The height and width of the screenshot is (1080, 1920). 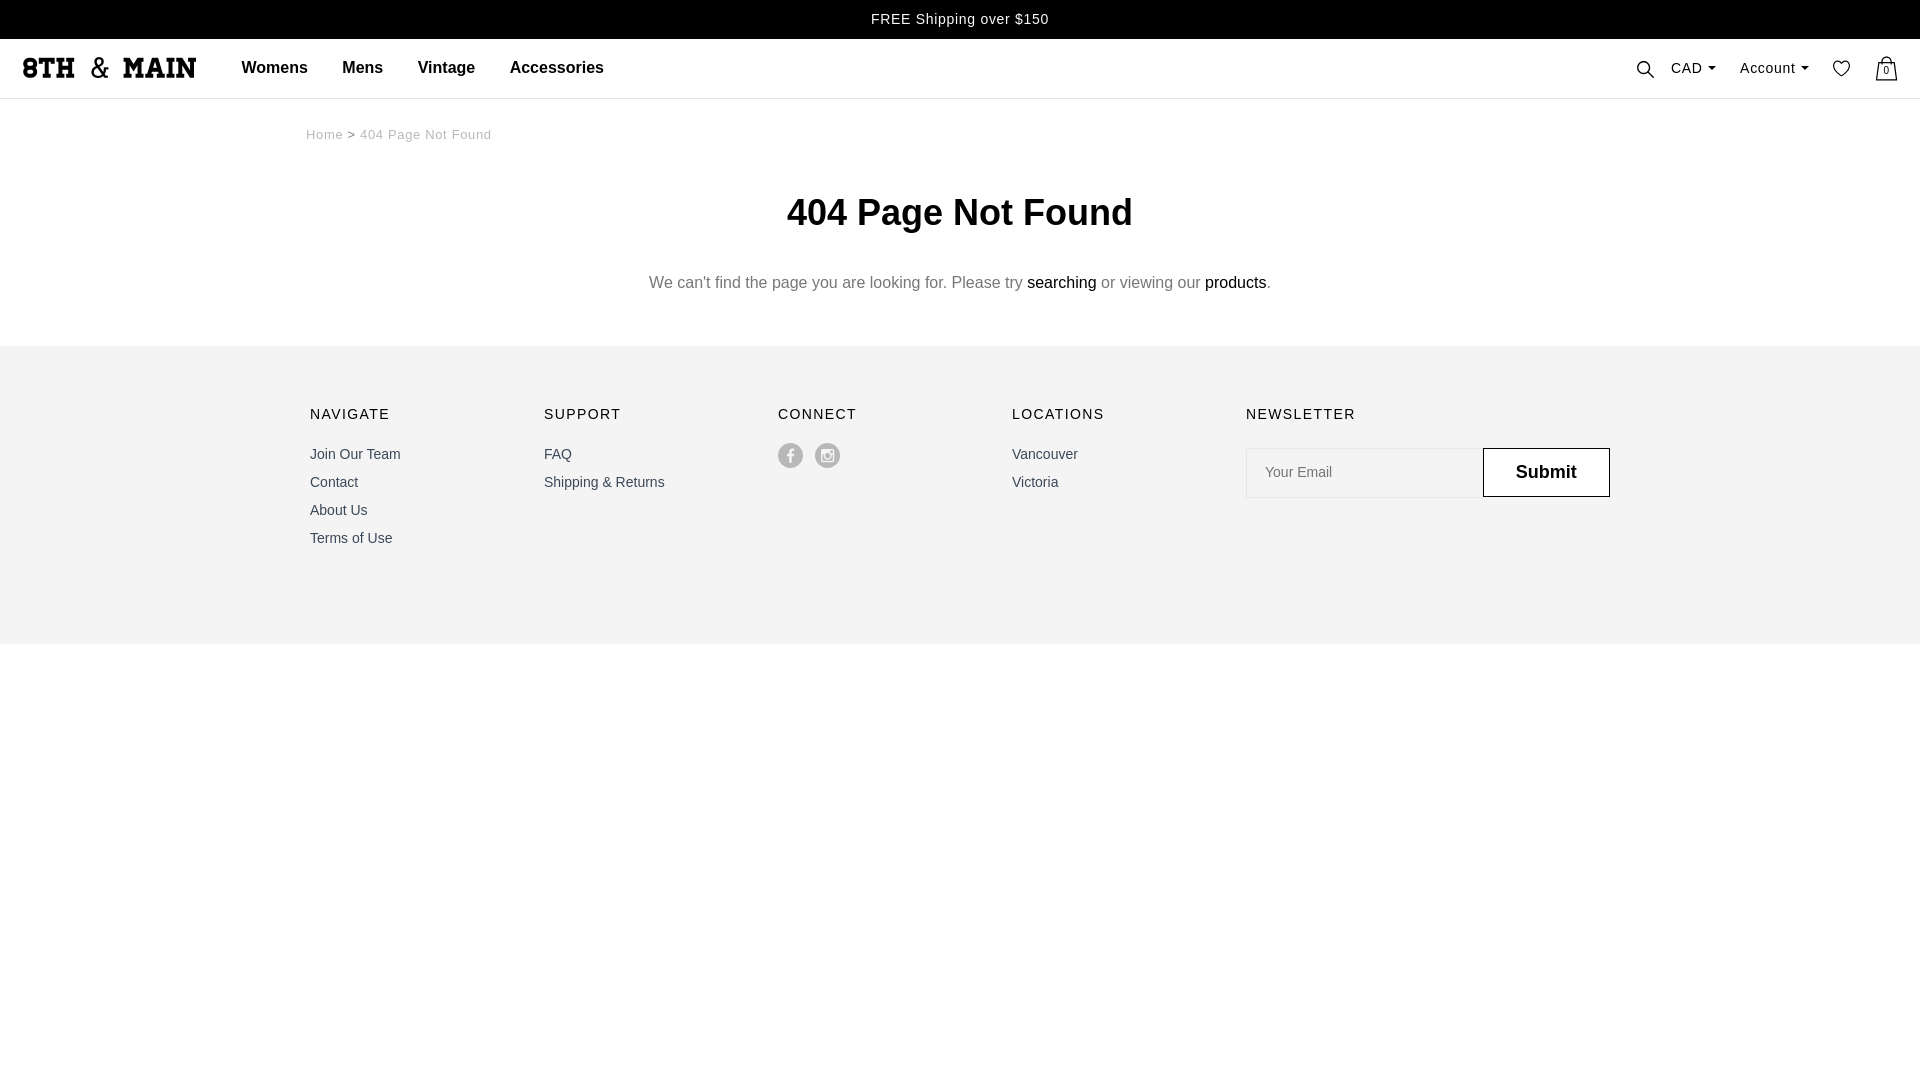 I want to click on Vintage, so click(x=447, y=68).